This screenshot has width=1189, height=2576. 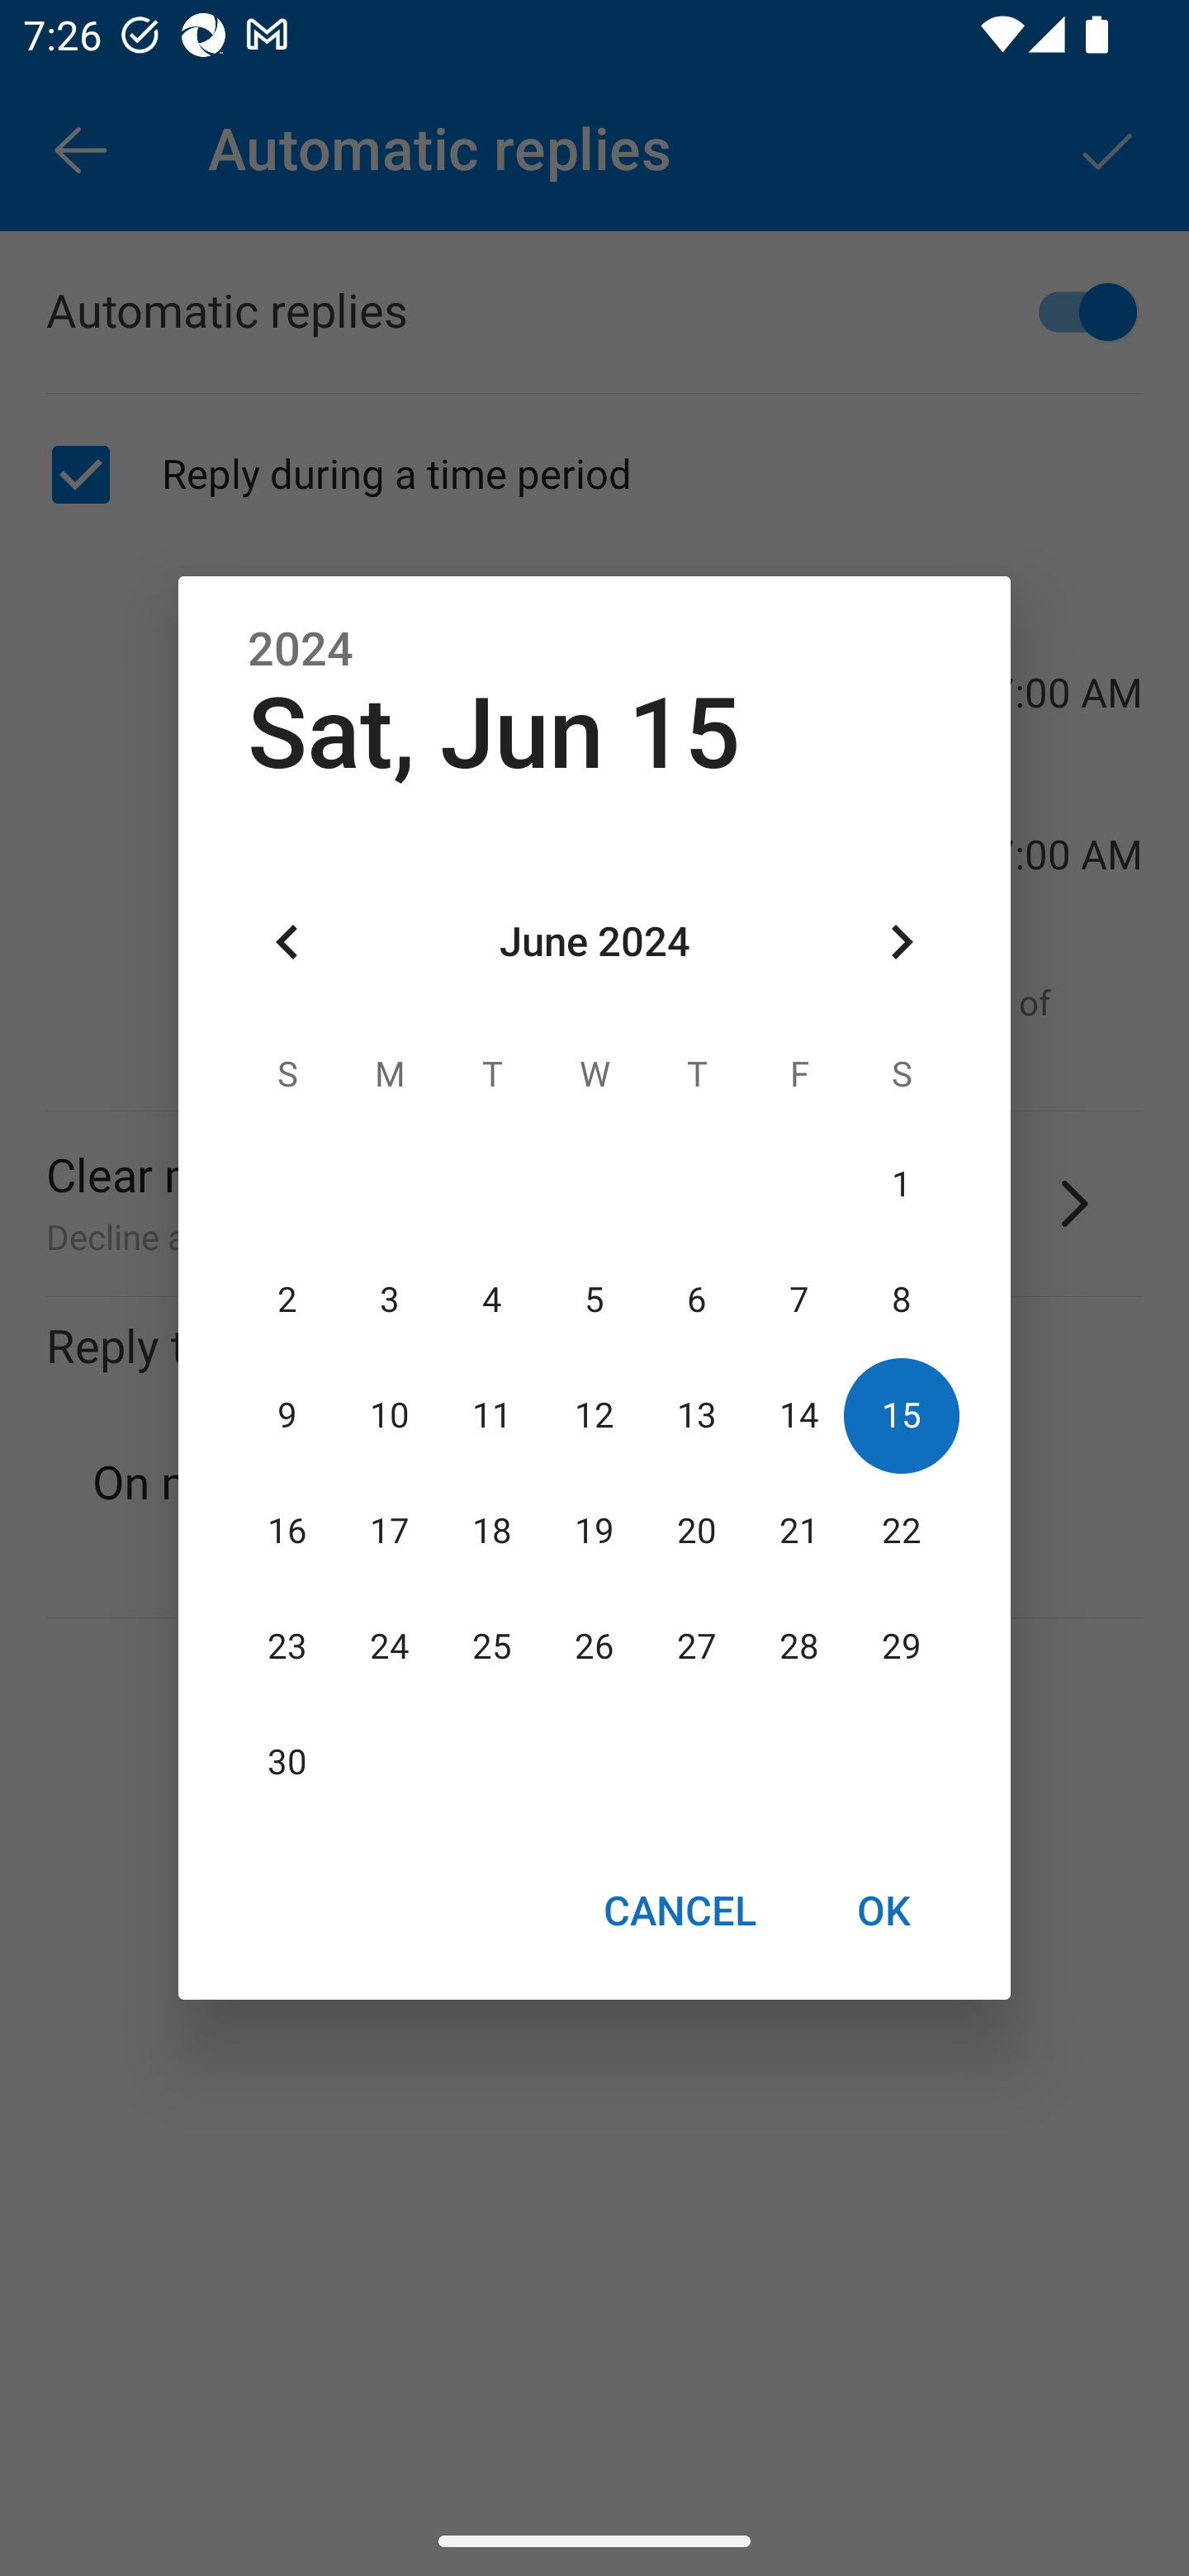 I want to click on 27 27 June 2024, so click(x=696, y=1647).